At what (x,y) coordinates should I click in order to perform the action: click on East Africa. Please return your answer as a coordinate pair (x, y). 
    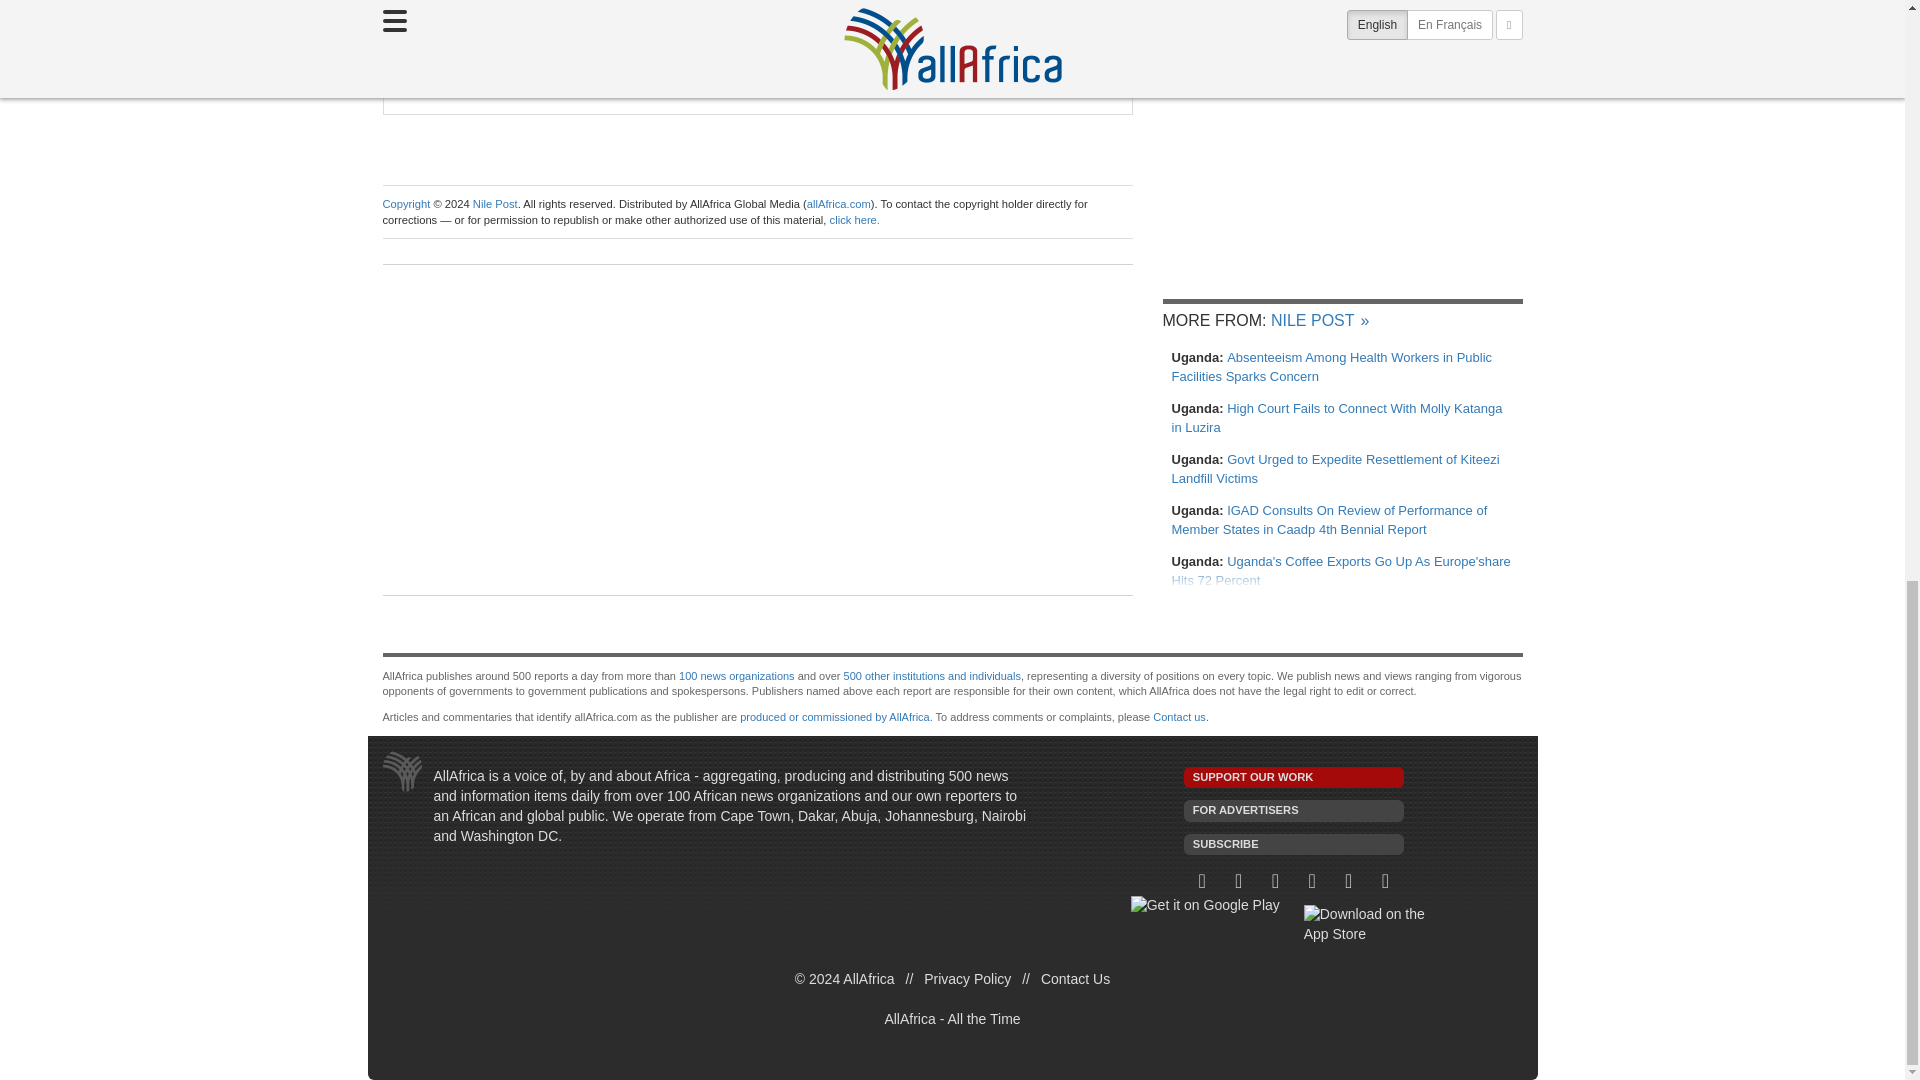
    Looking at the image, I should click on (560, 84).